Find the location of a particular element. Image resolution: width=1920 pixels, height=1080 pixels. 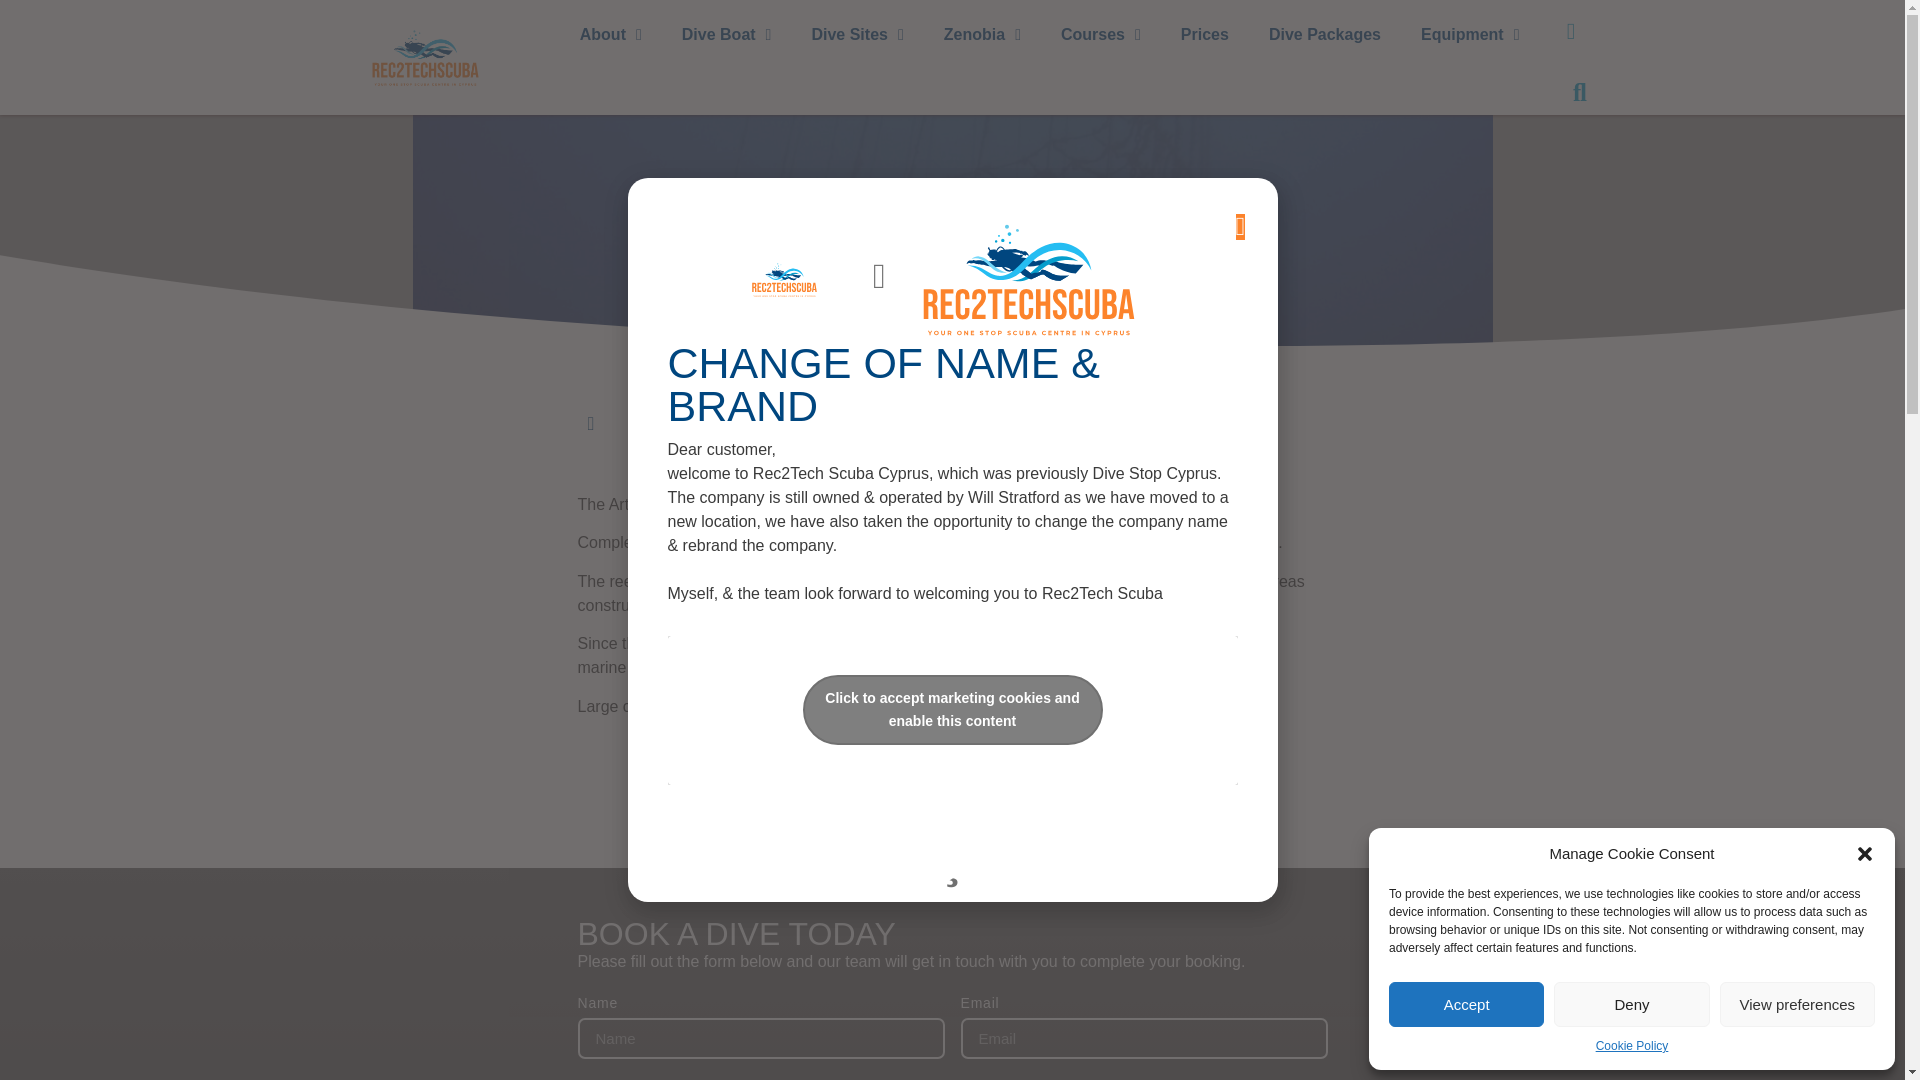

About is located at coordinates (611, 35).